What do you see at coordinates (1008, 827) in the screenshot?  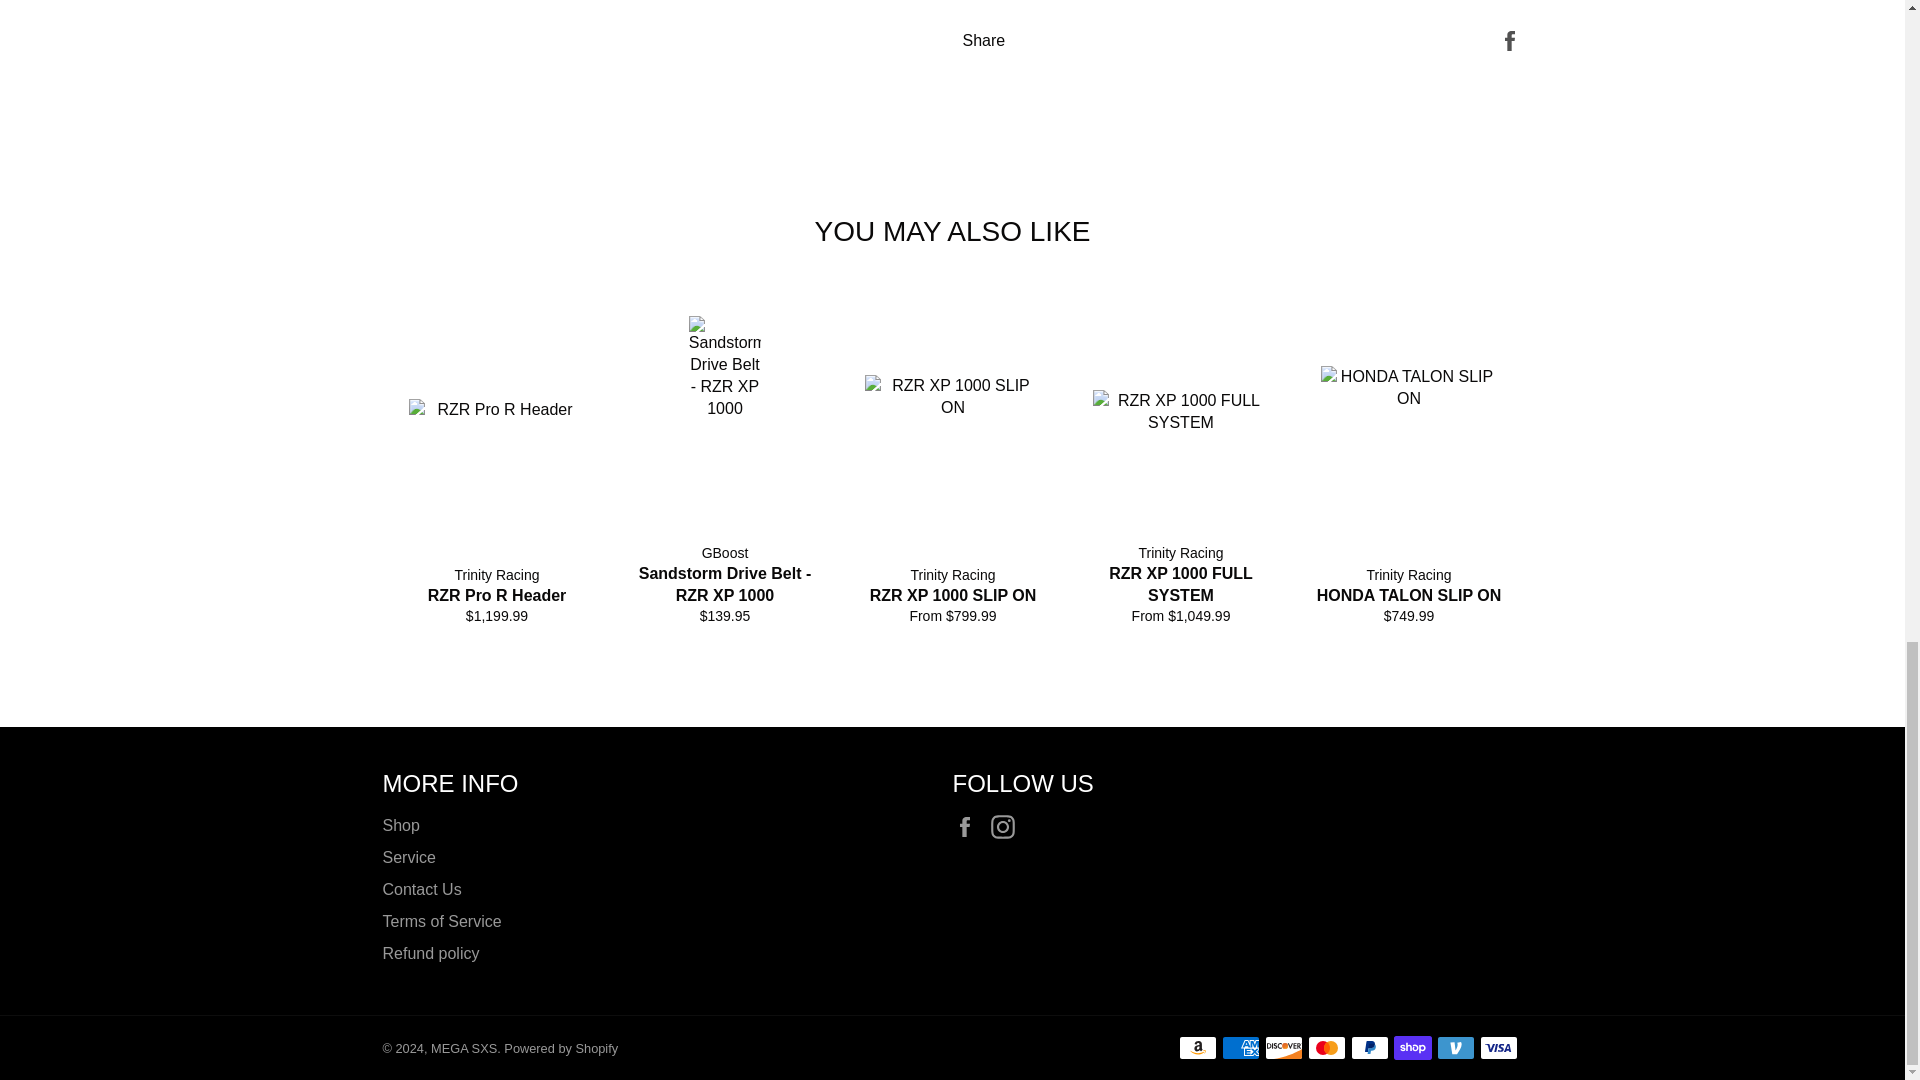 I see `MEGA SXS on Instagram` at bounding box center [1008, 827].